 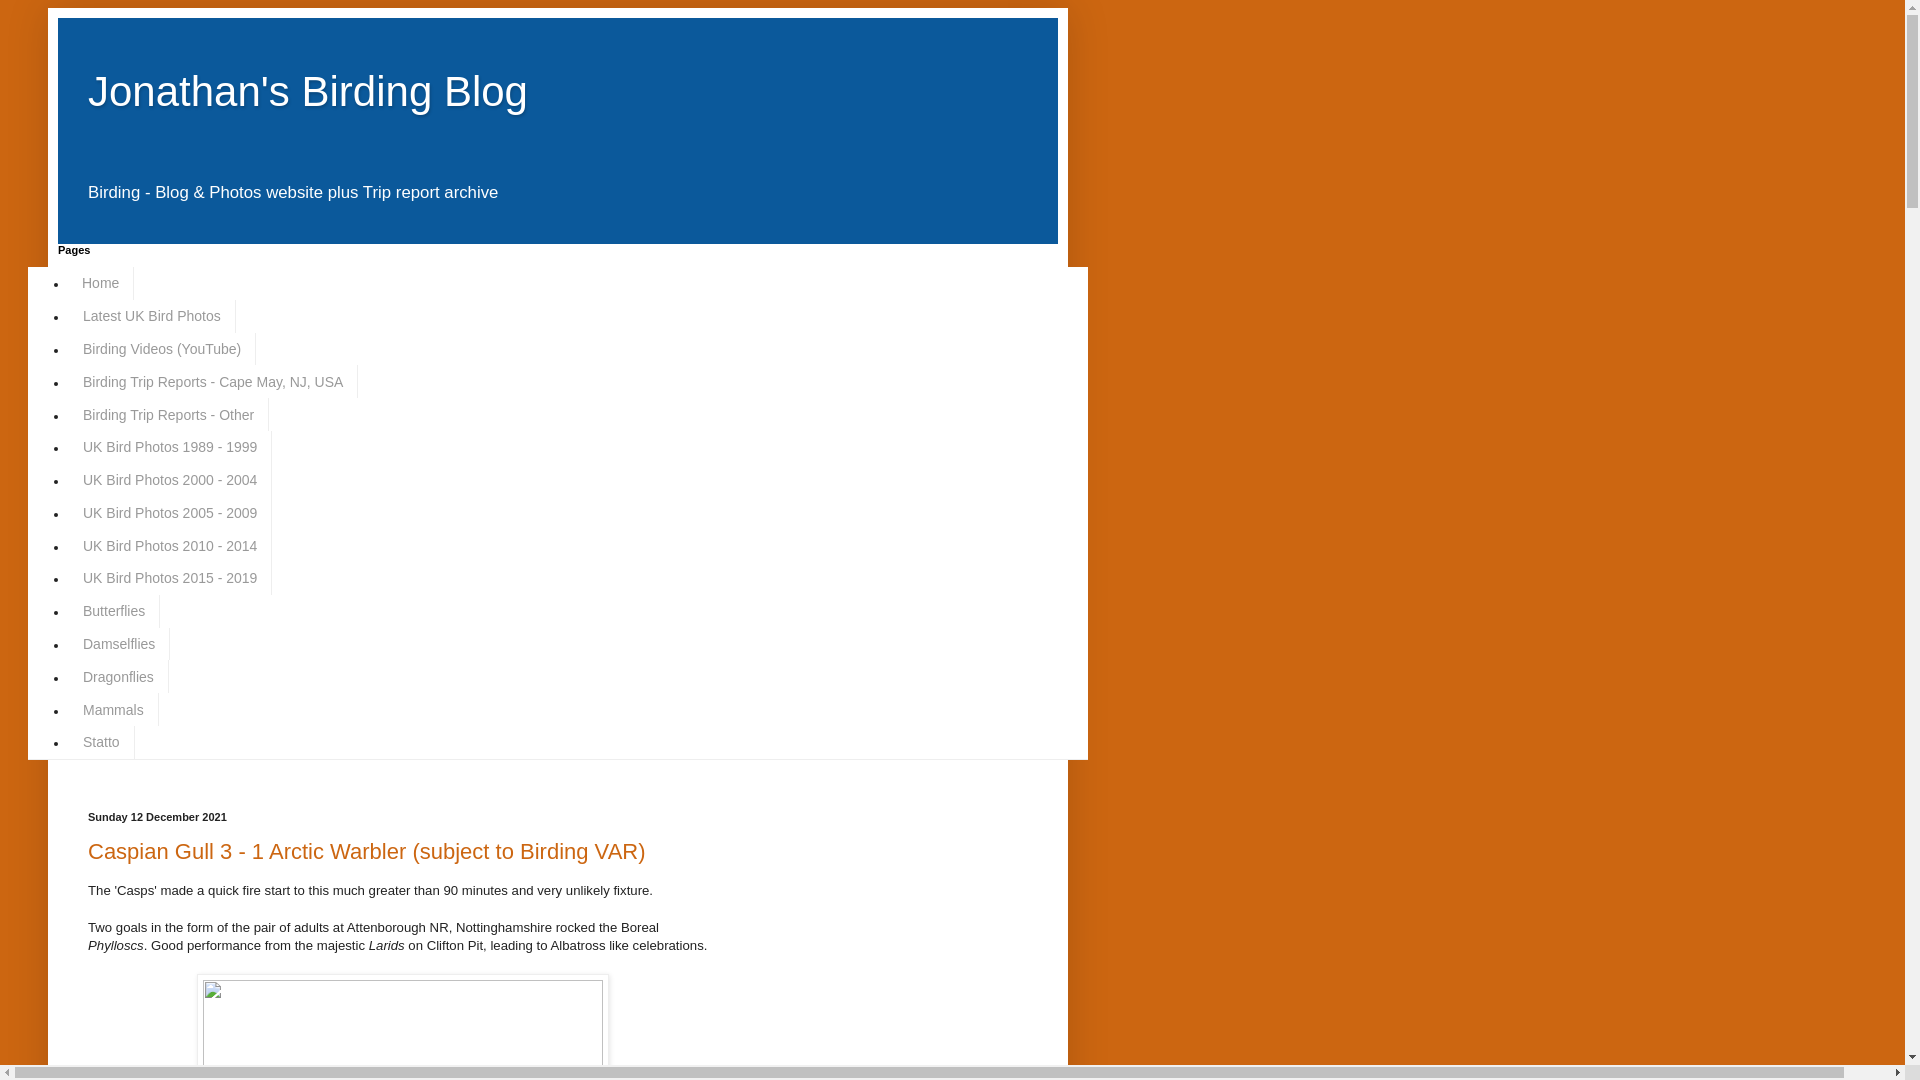 I want to click on UK Bird Photos 2015 - 2019, so click(x=170, y=578).